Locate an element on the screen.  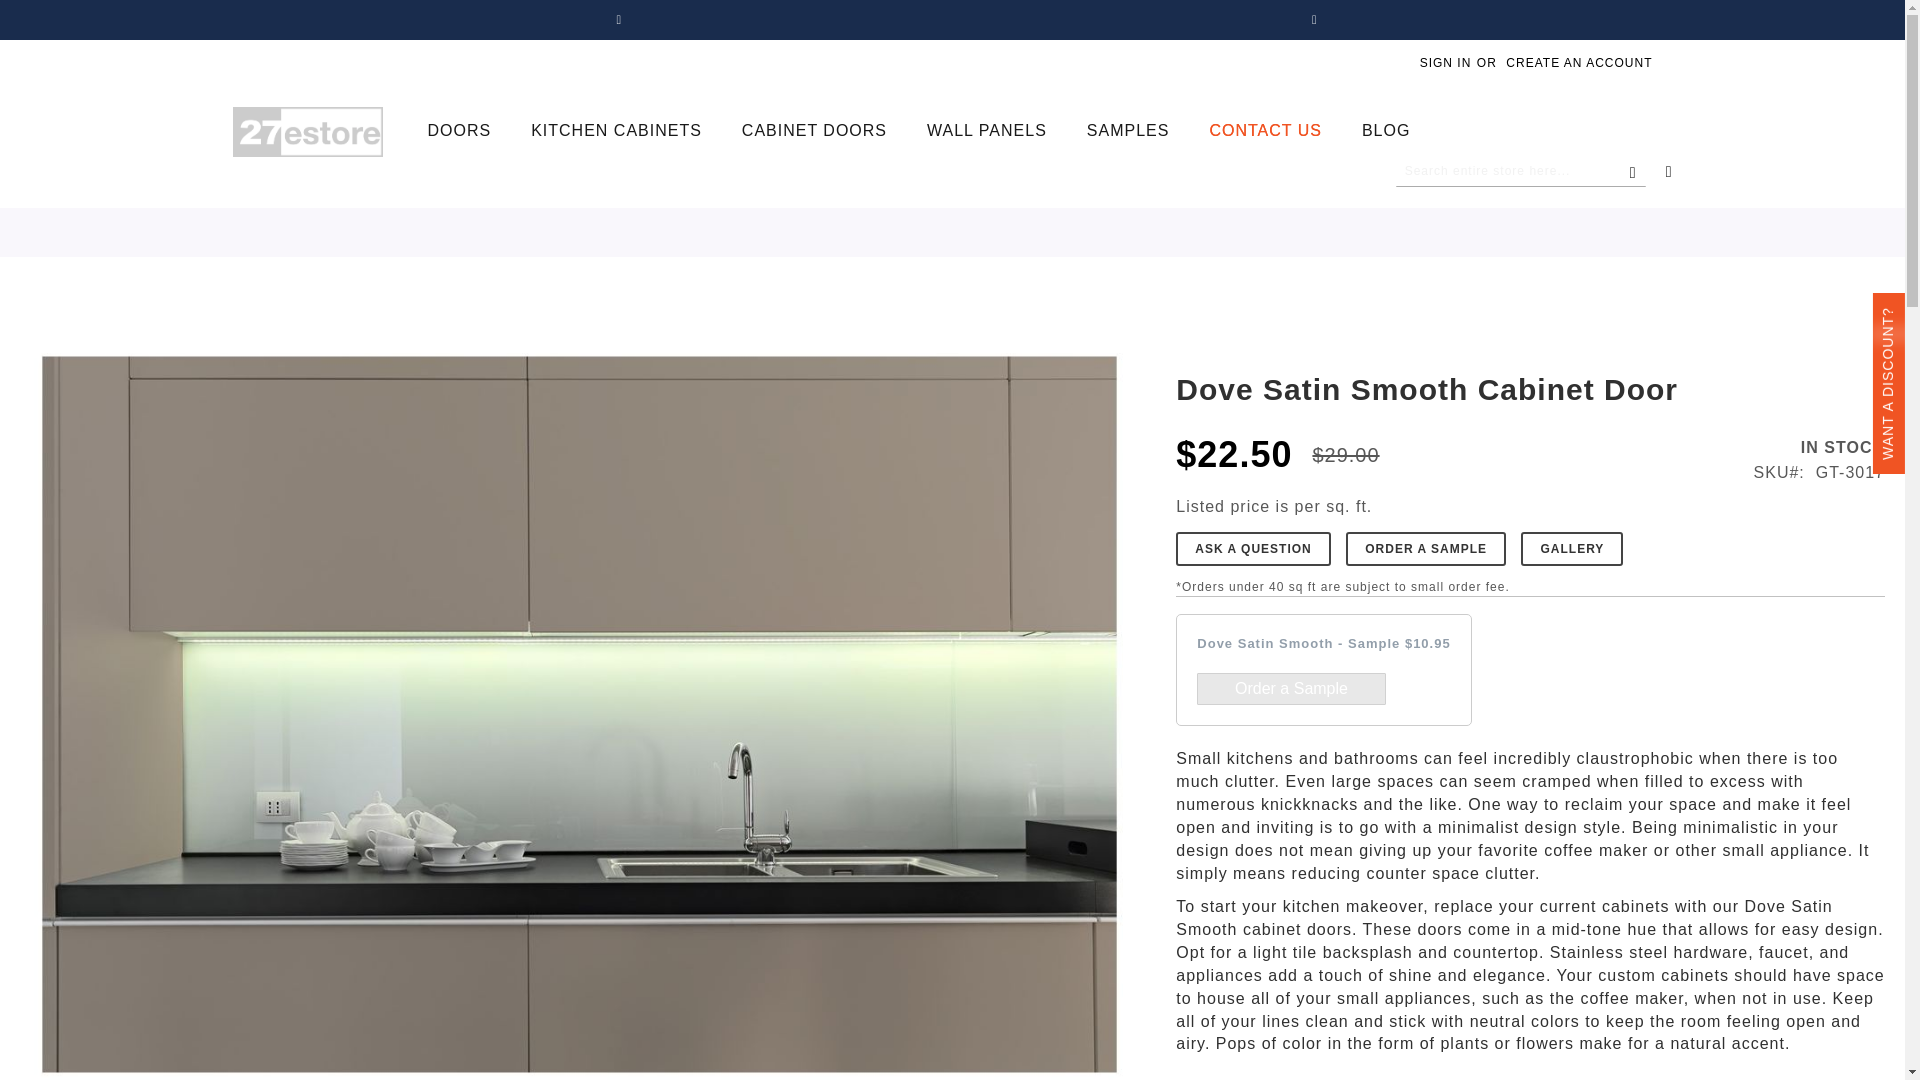
SIGN IN is located at coordinates (1446, 64).